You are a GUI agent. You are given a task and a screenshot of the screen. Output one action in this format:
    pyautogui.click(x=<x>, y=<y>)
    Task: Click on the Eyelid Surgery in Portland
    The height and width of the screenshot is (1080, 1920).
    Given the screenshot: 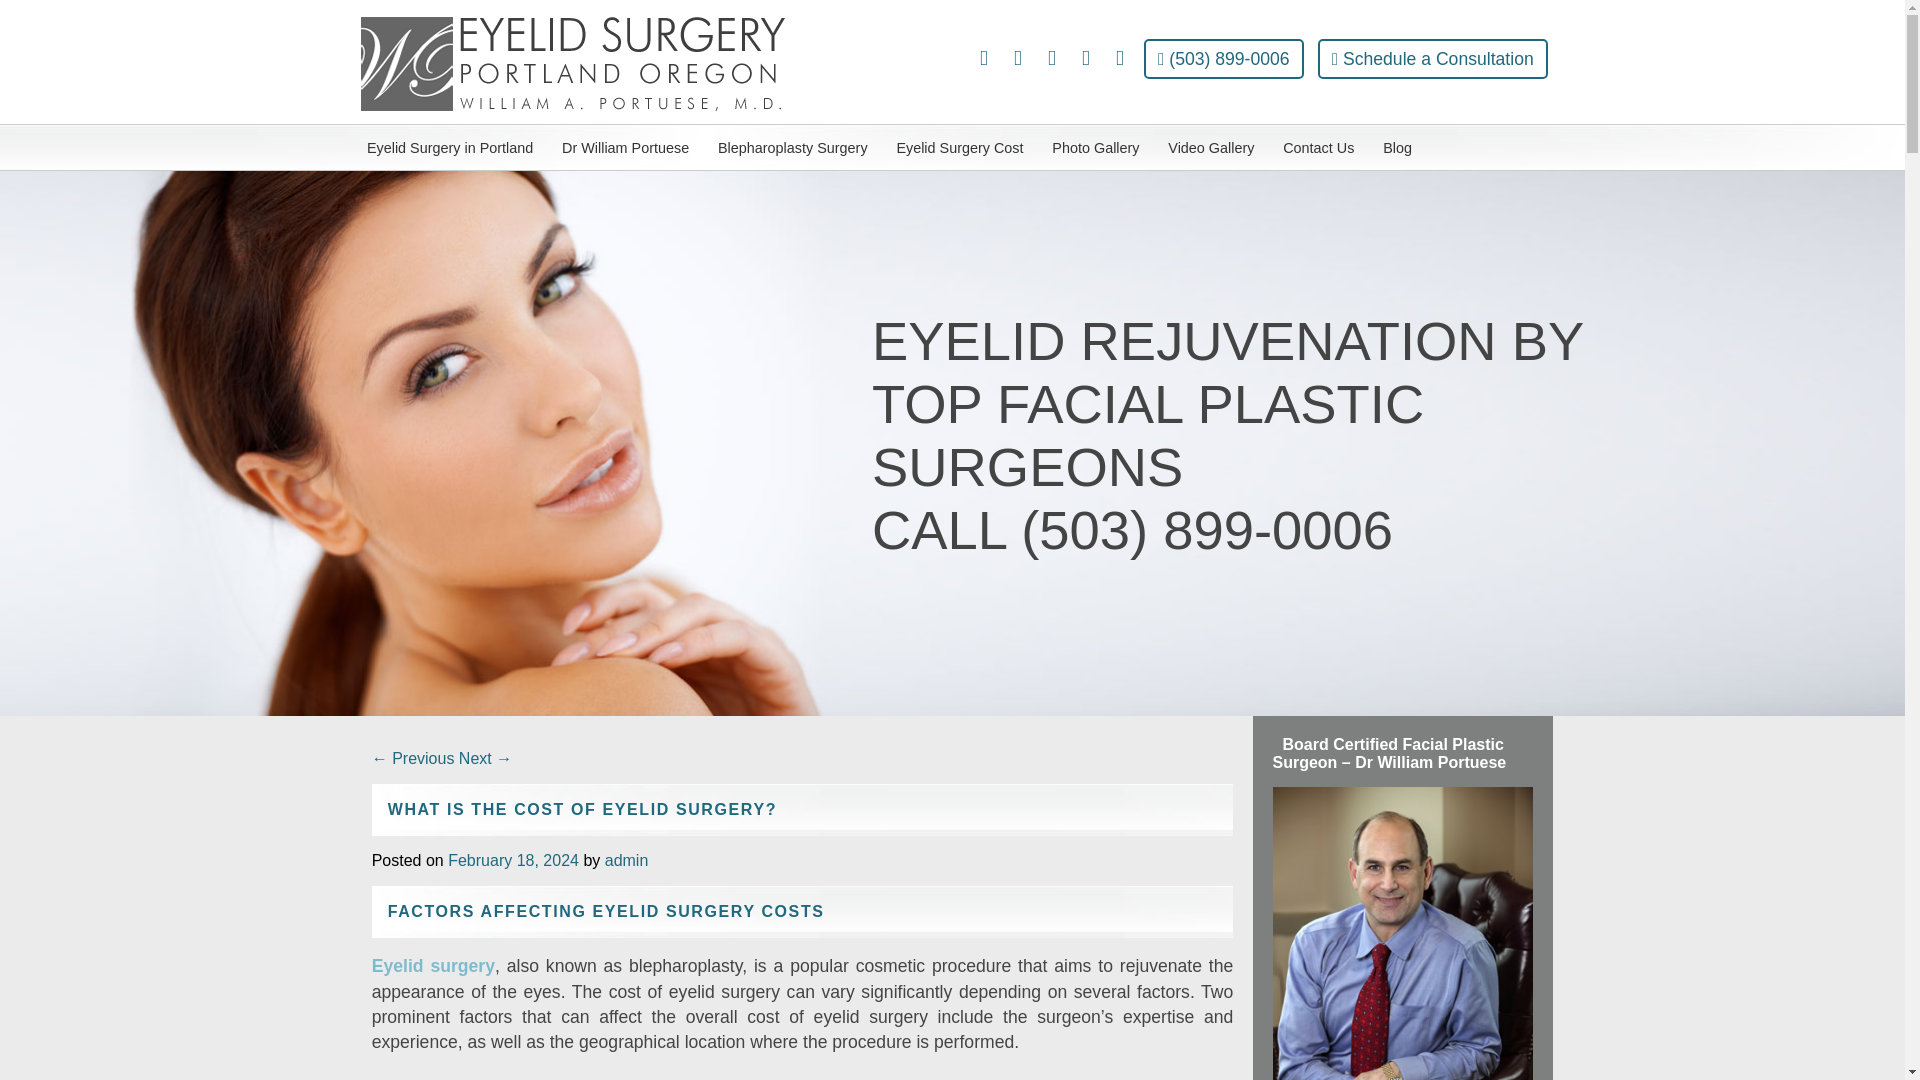 What is the action you would take?
    pyautogui.click(x=449, y=148)
    